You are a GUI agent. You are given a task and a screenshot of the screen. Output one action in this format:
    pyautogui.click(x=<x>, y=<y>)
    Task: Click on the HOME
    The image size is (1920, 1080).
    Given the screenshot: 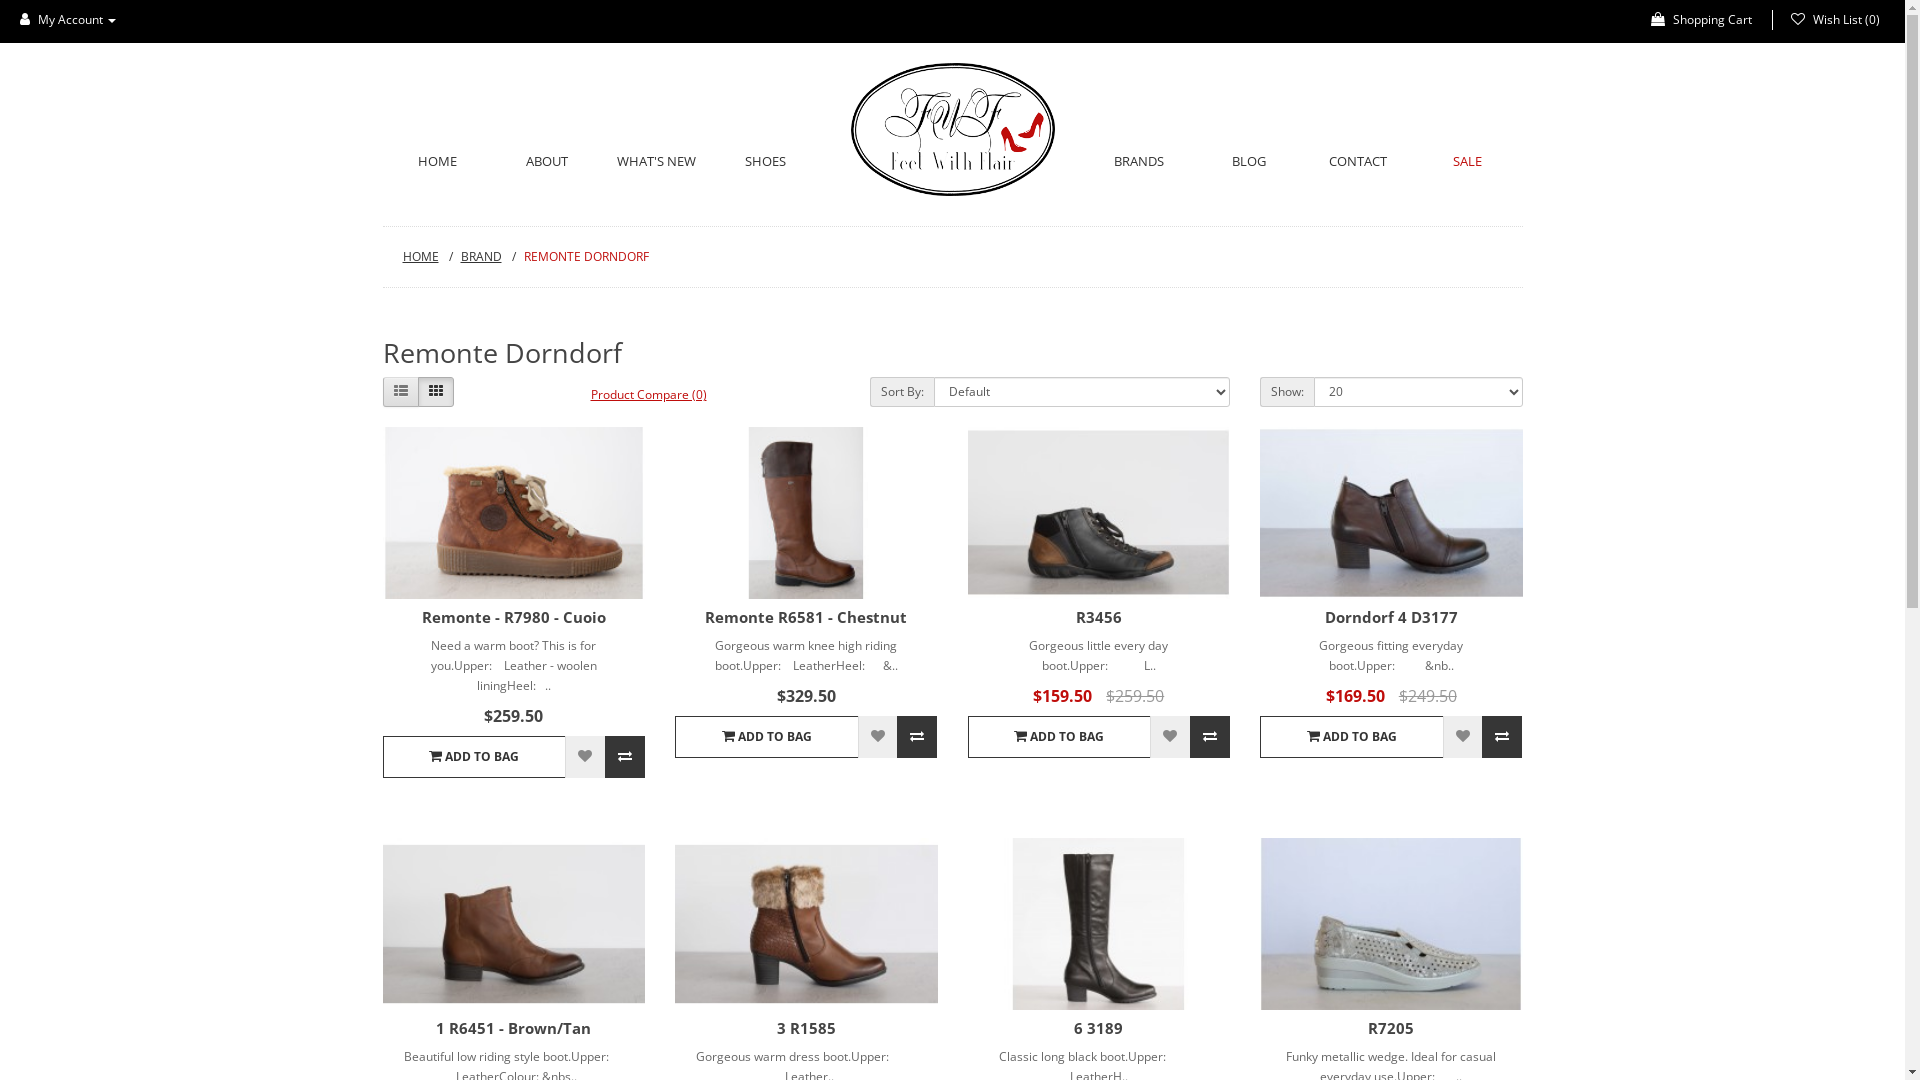 What is the action you would take?
    pyautogui.click(x=427, y=256)
    